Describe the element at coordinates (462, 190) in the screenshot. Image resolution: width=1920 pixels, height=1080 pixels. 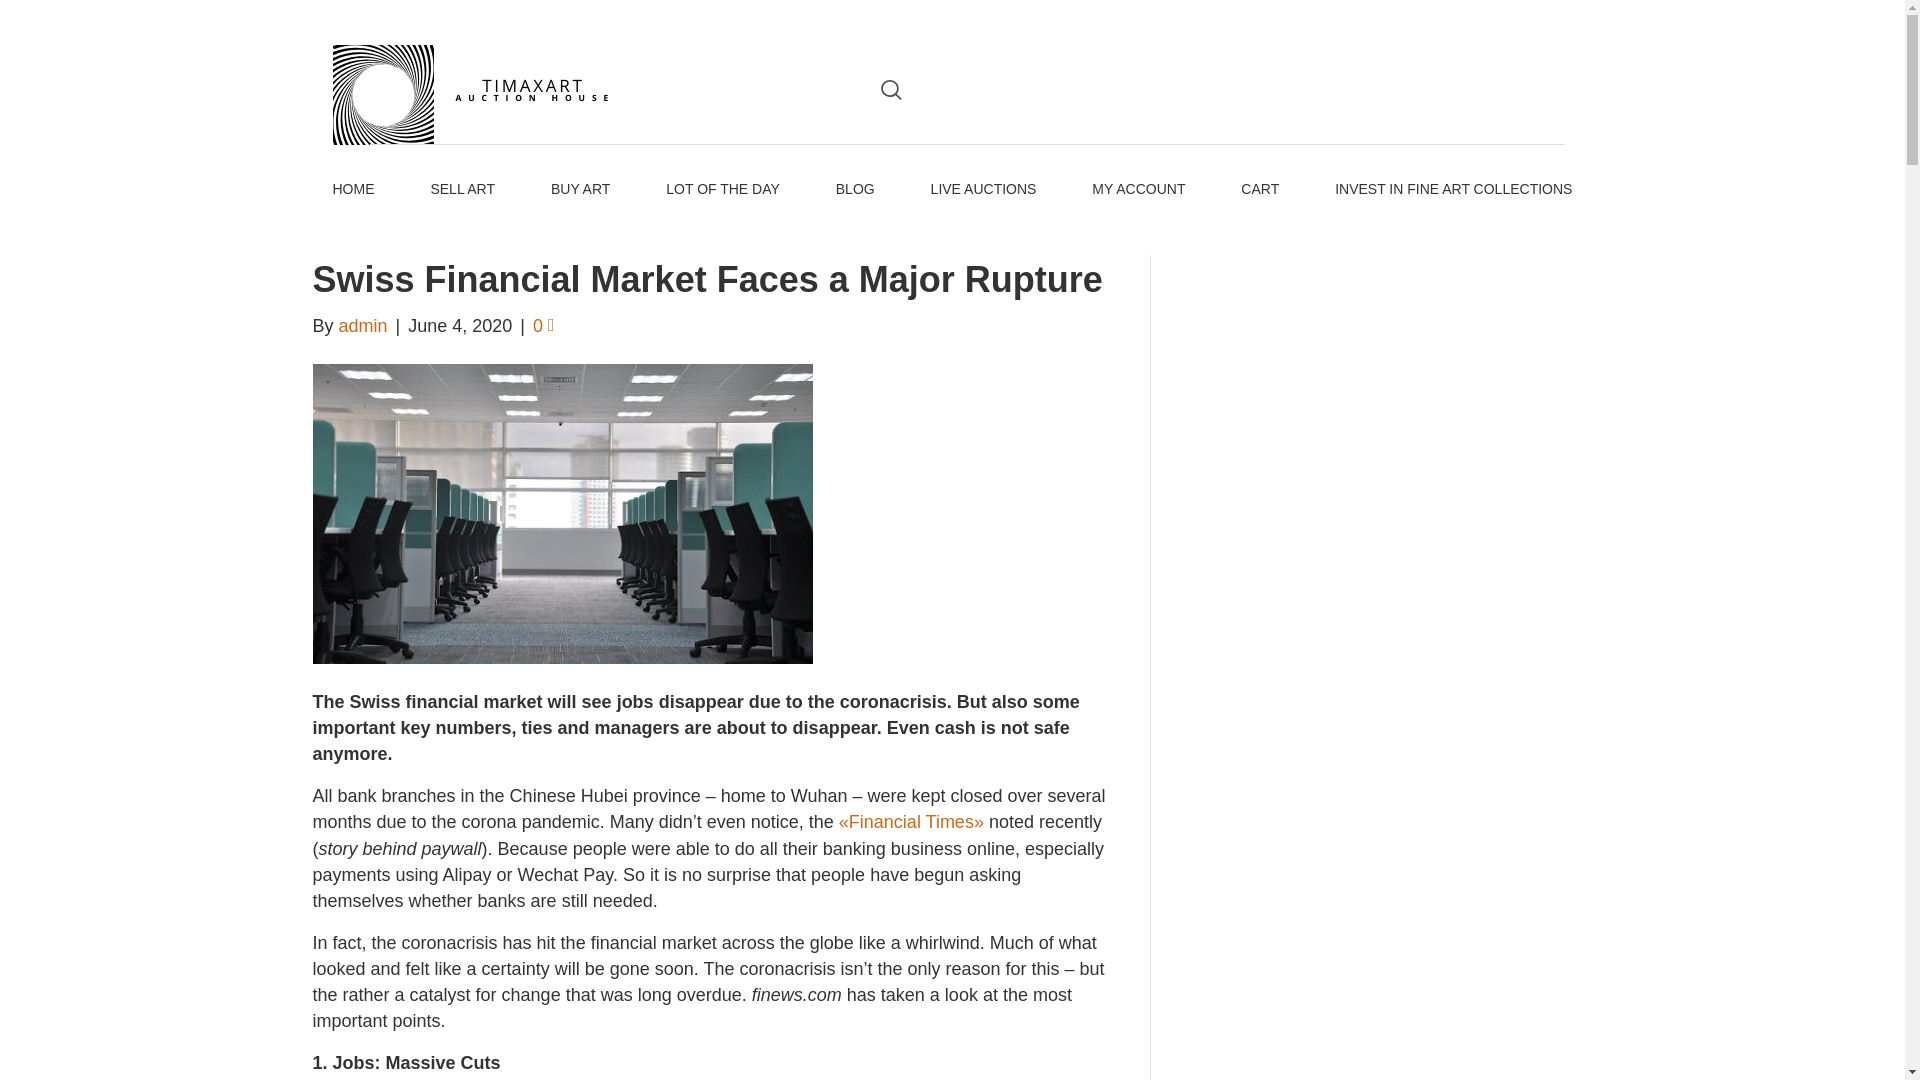
I see `SELL ART` at that location.